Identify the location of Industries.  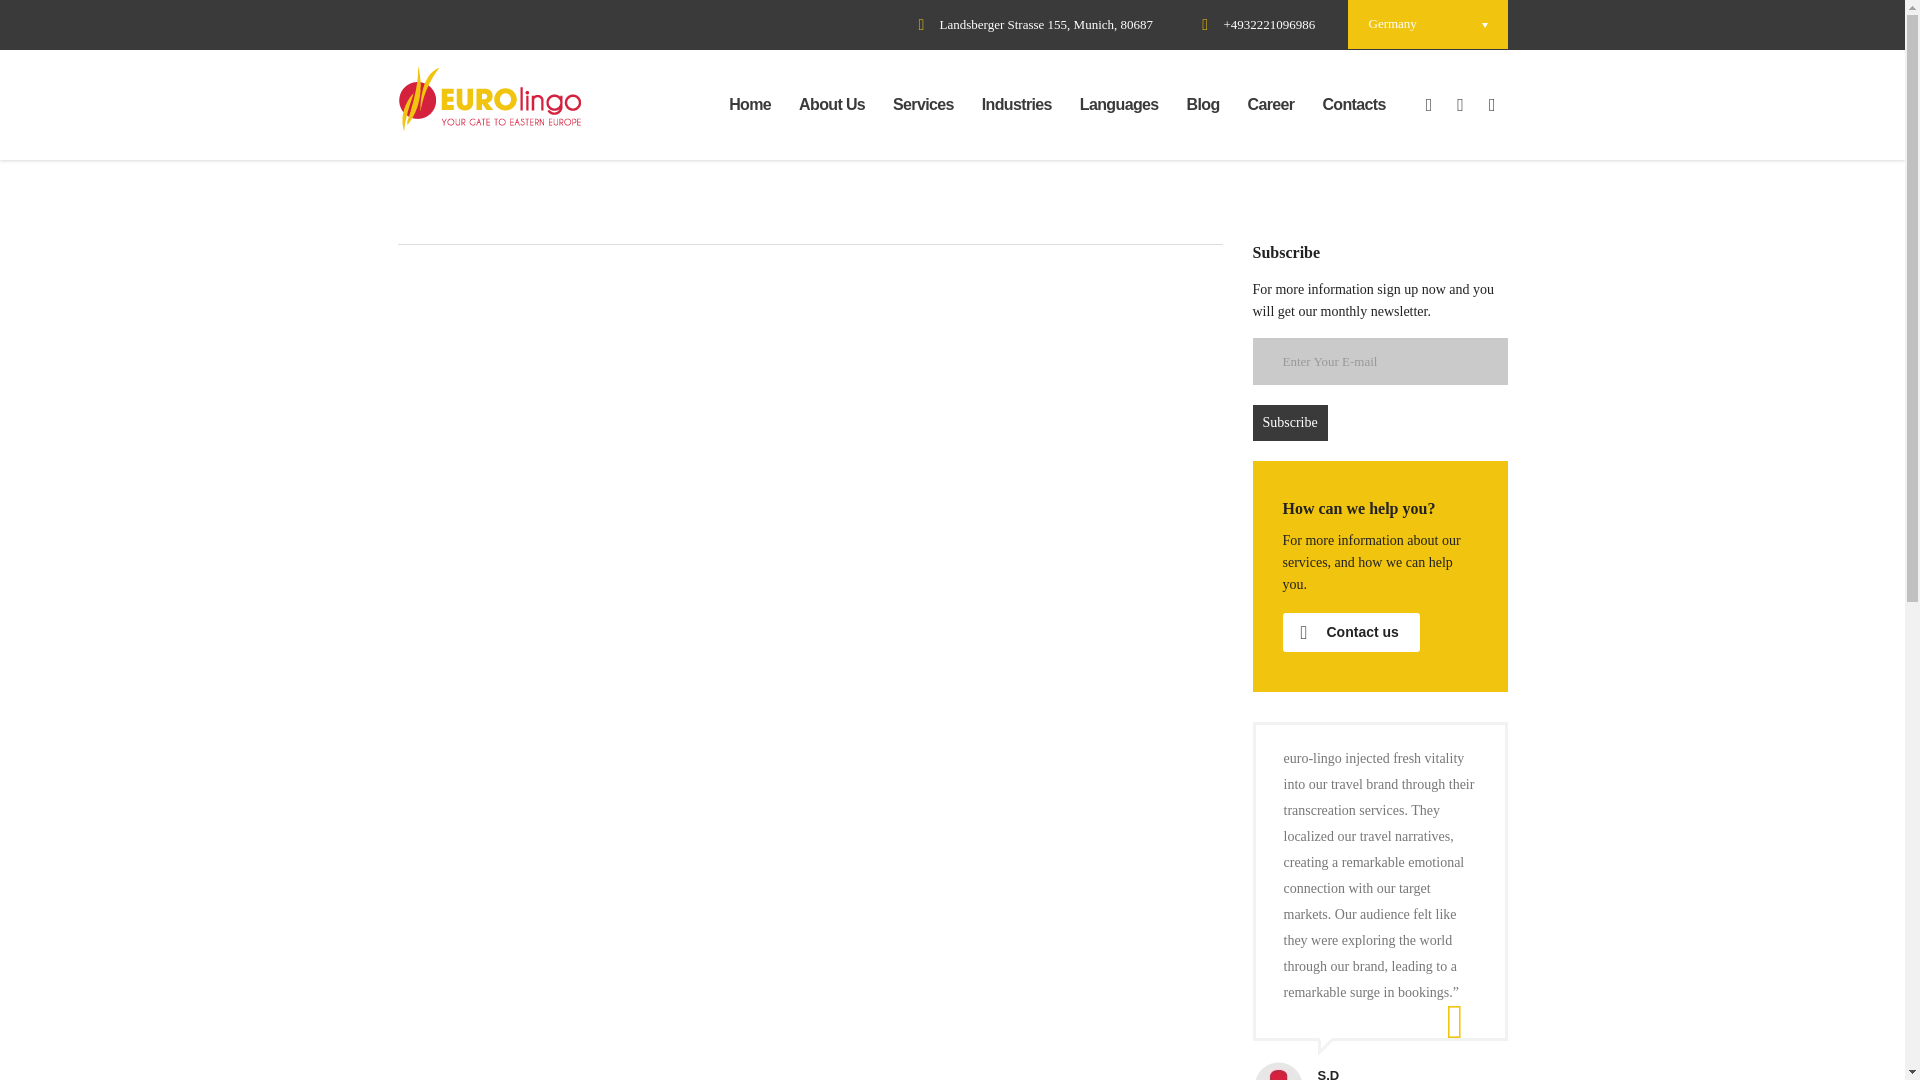
(1016, 104).